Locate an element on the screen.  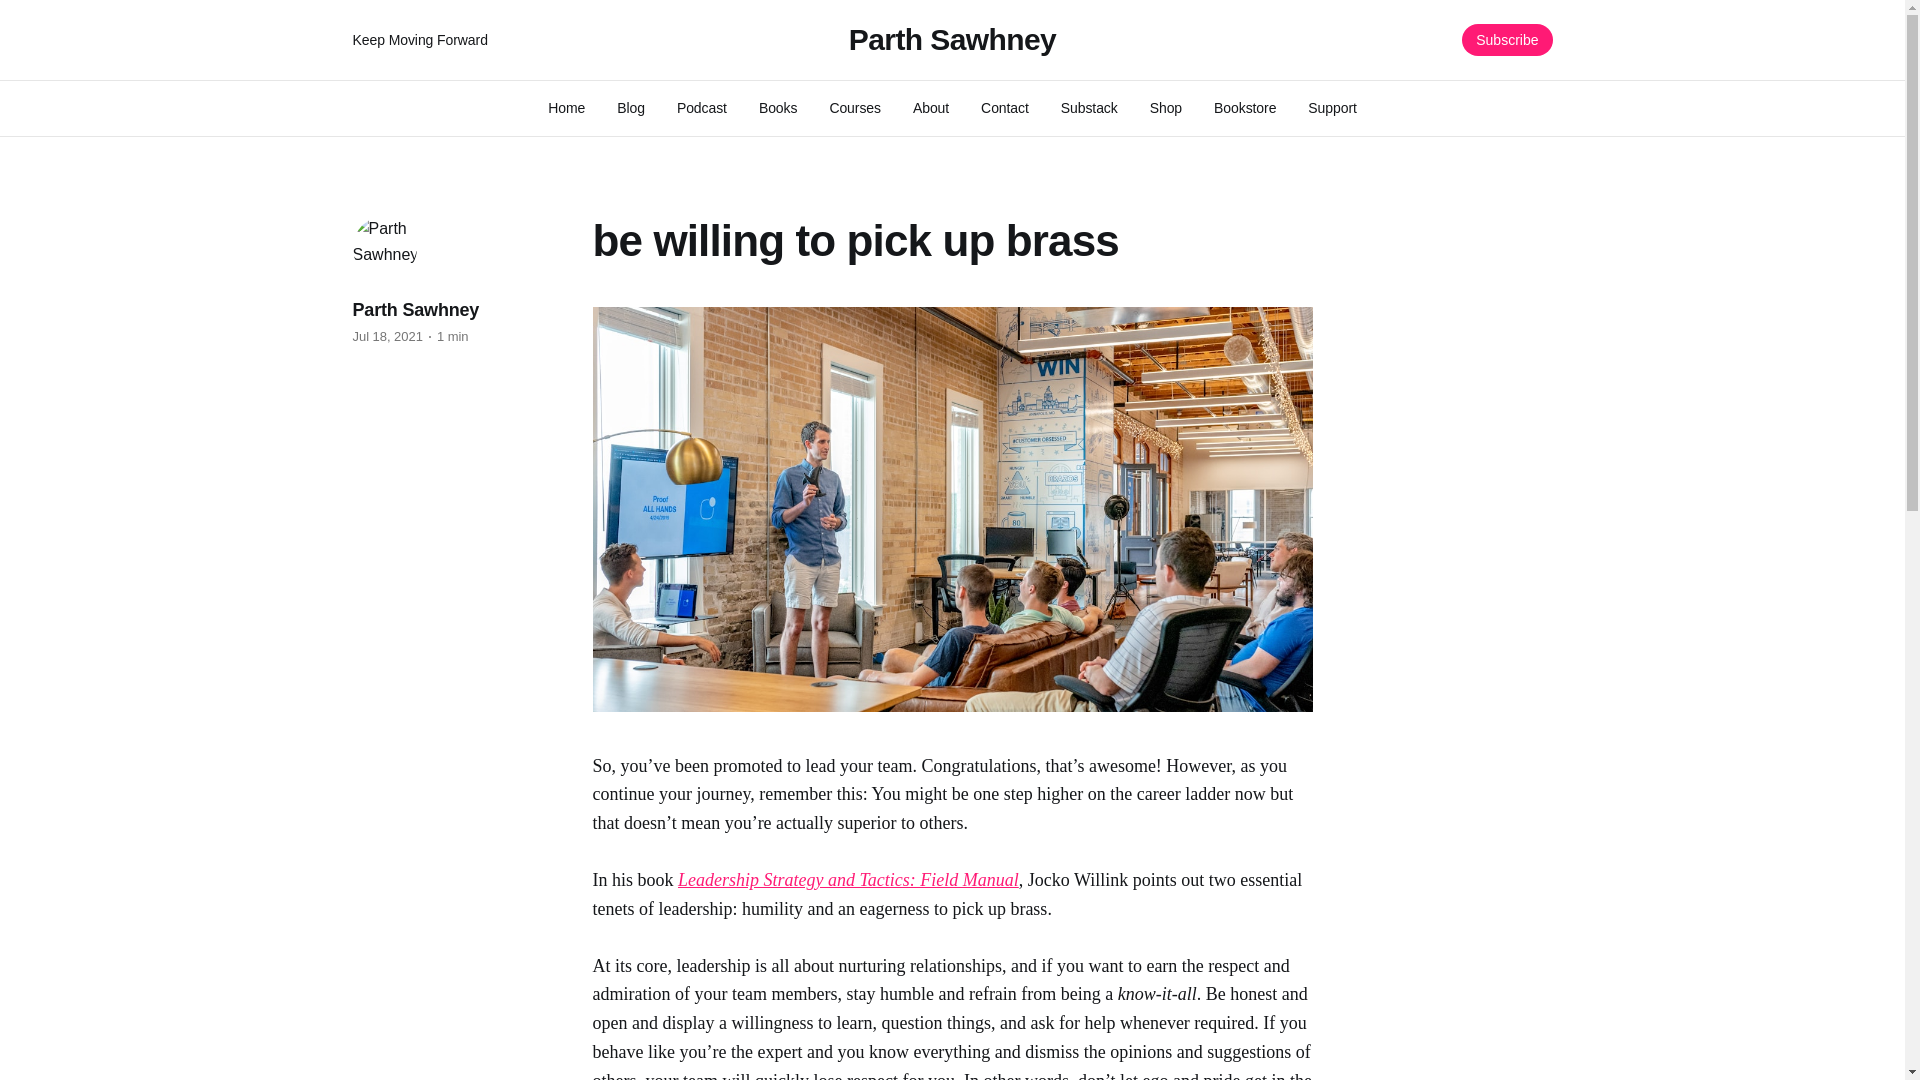
Subscribe is located at coordinates (1506, 40).